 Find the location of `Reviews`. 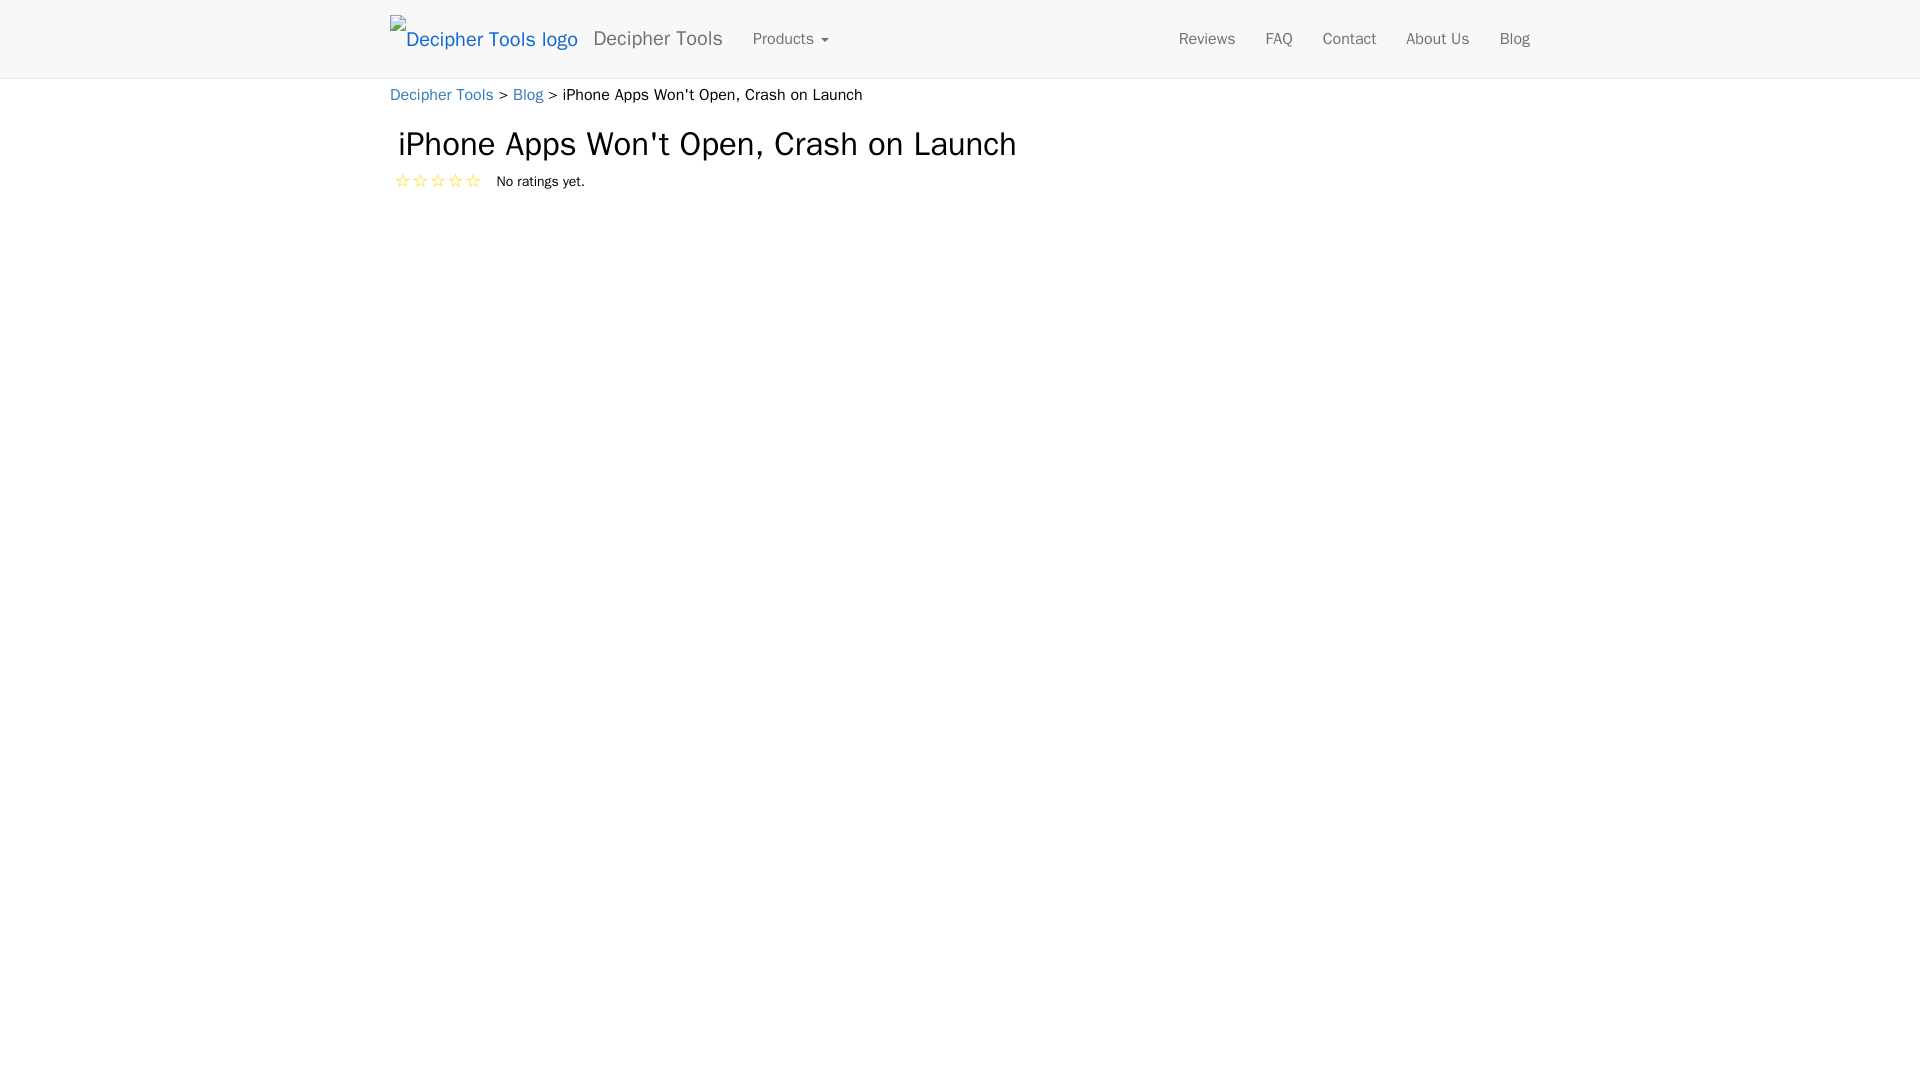

Reviews is located at coordinates (1207, 38).